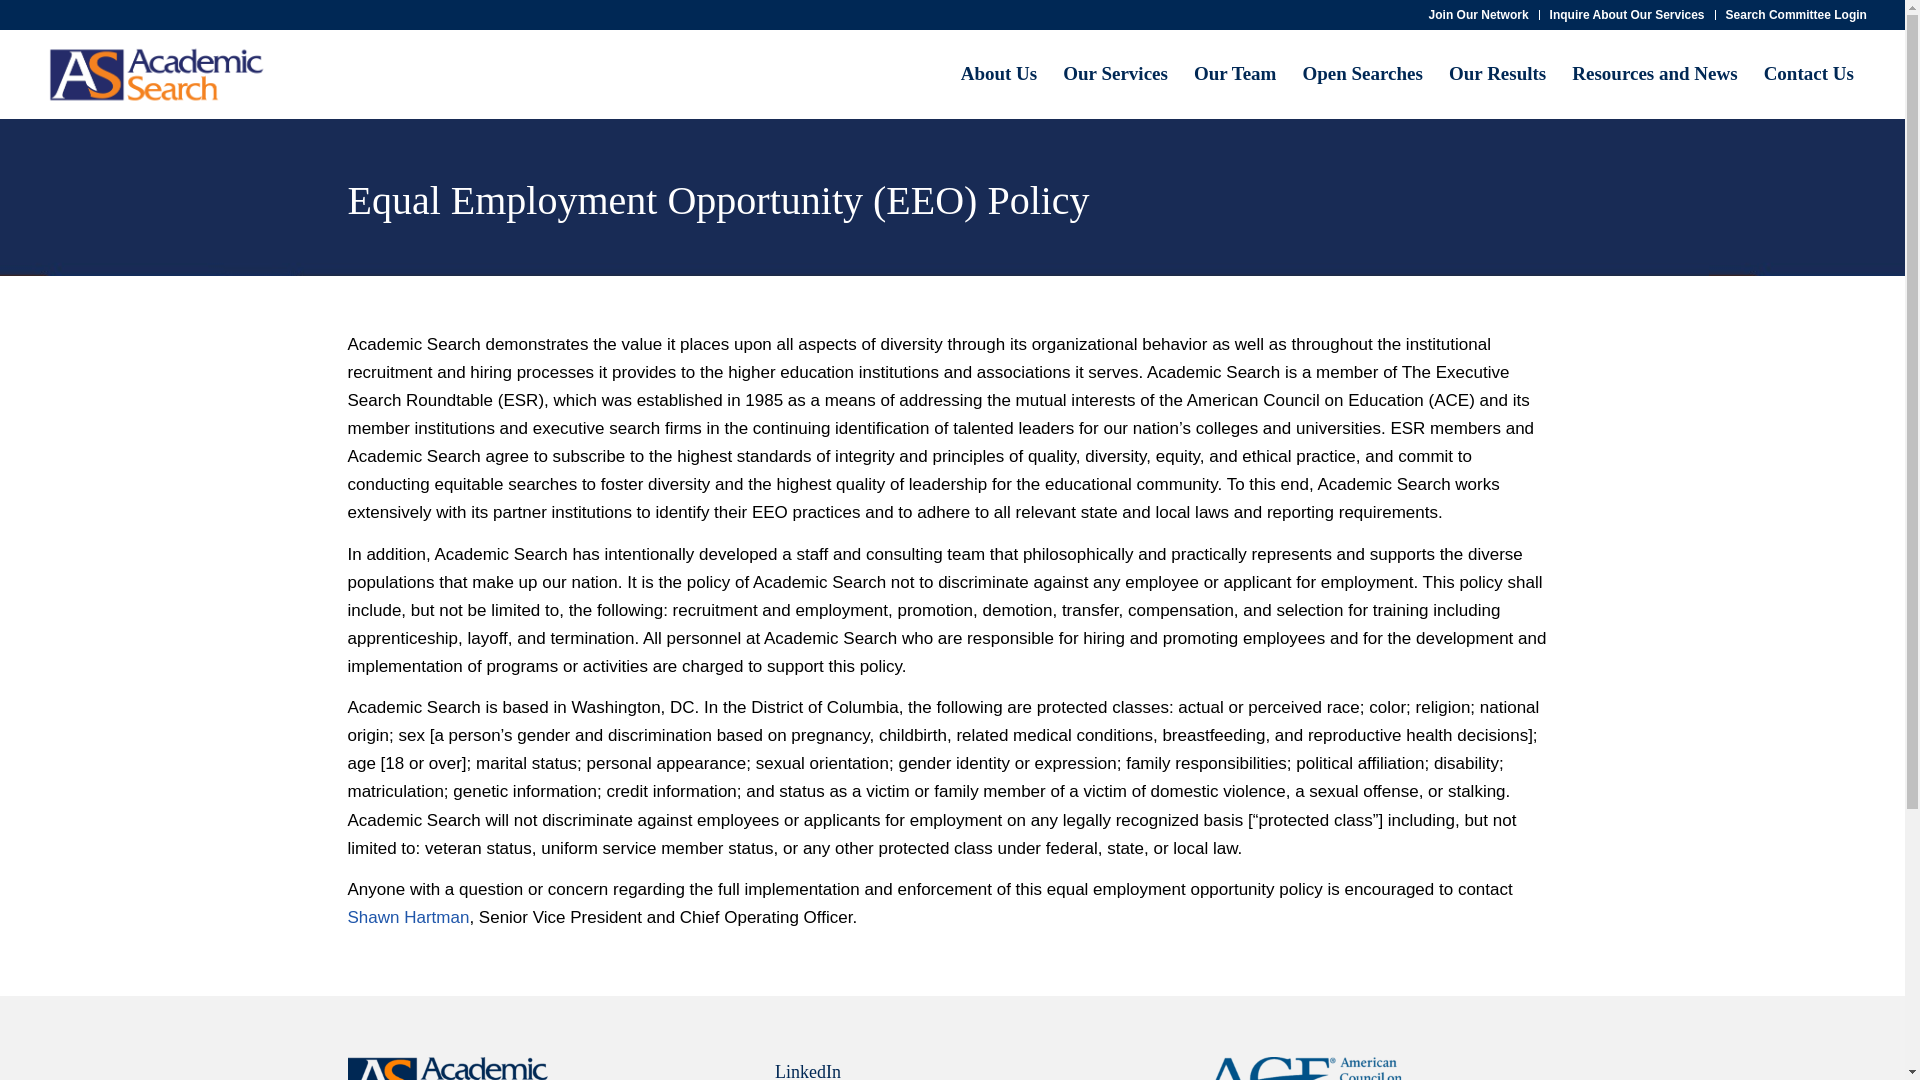  I want to click on LinkedIn, so click(808, 1070).